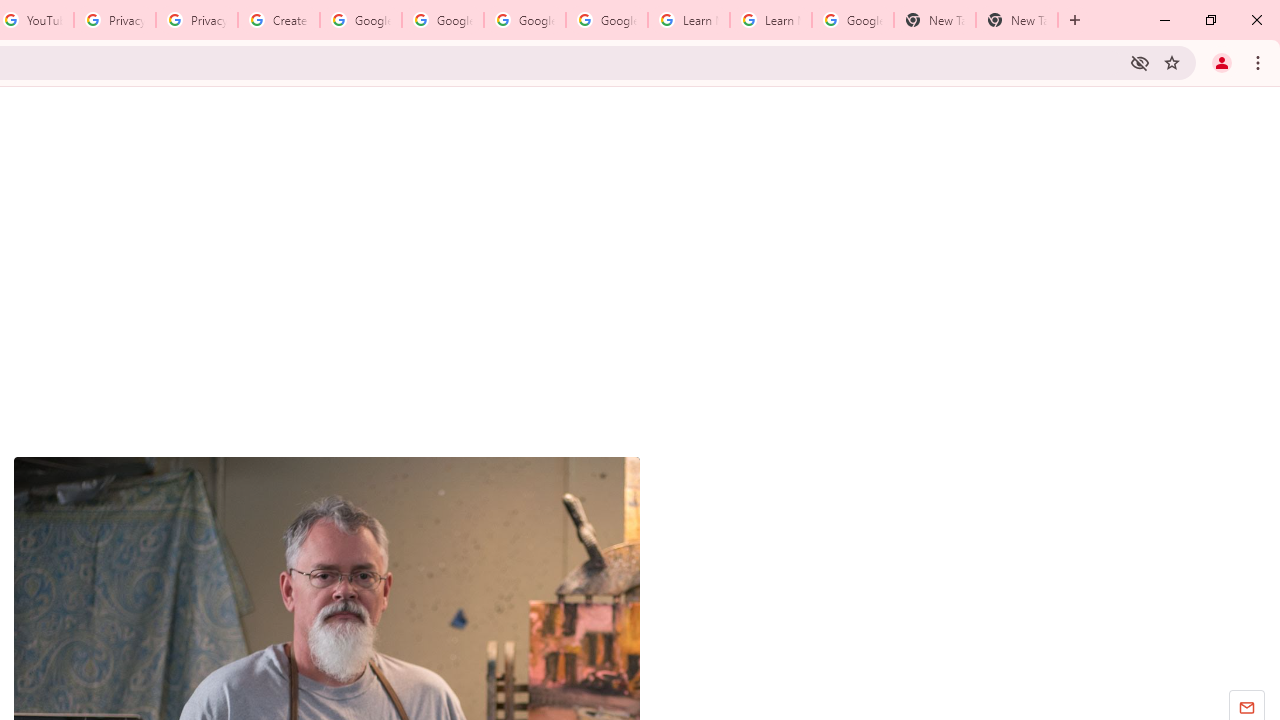 This screenshot has height=720, width=1280. Describe the element at coordinates (524, 20) in the screenshot. I see `Google Account Help` at that location.